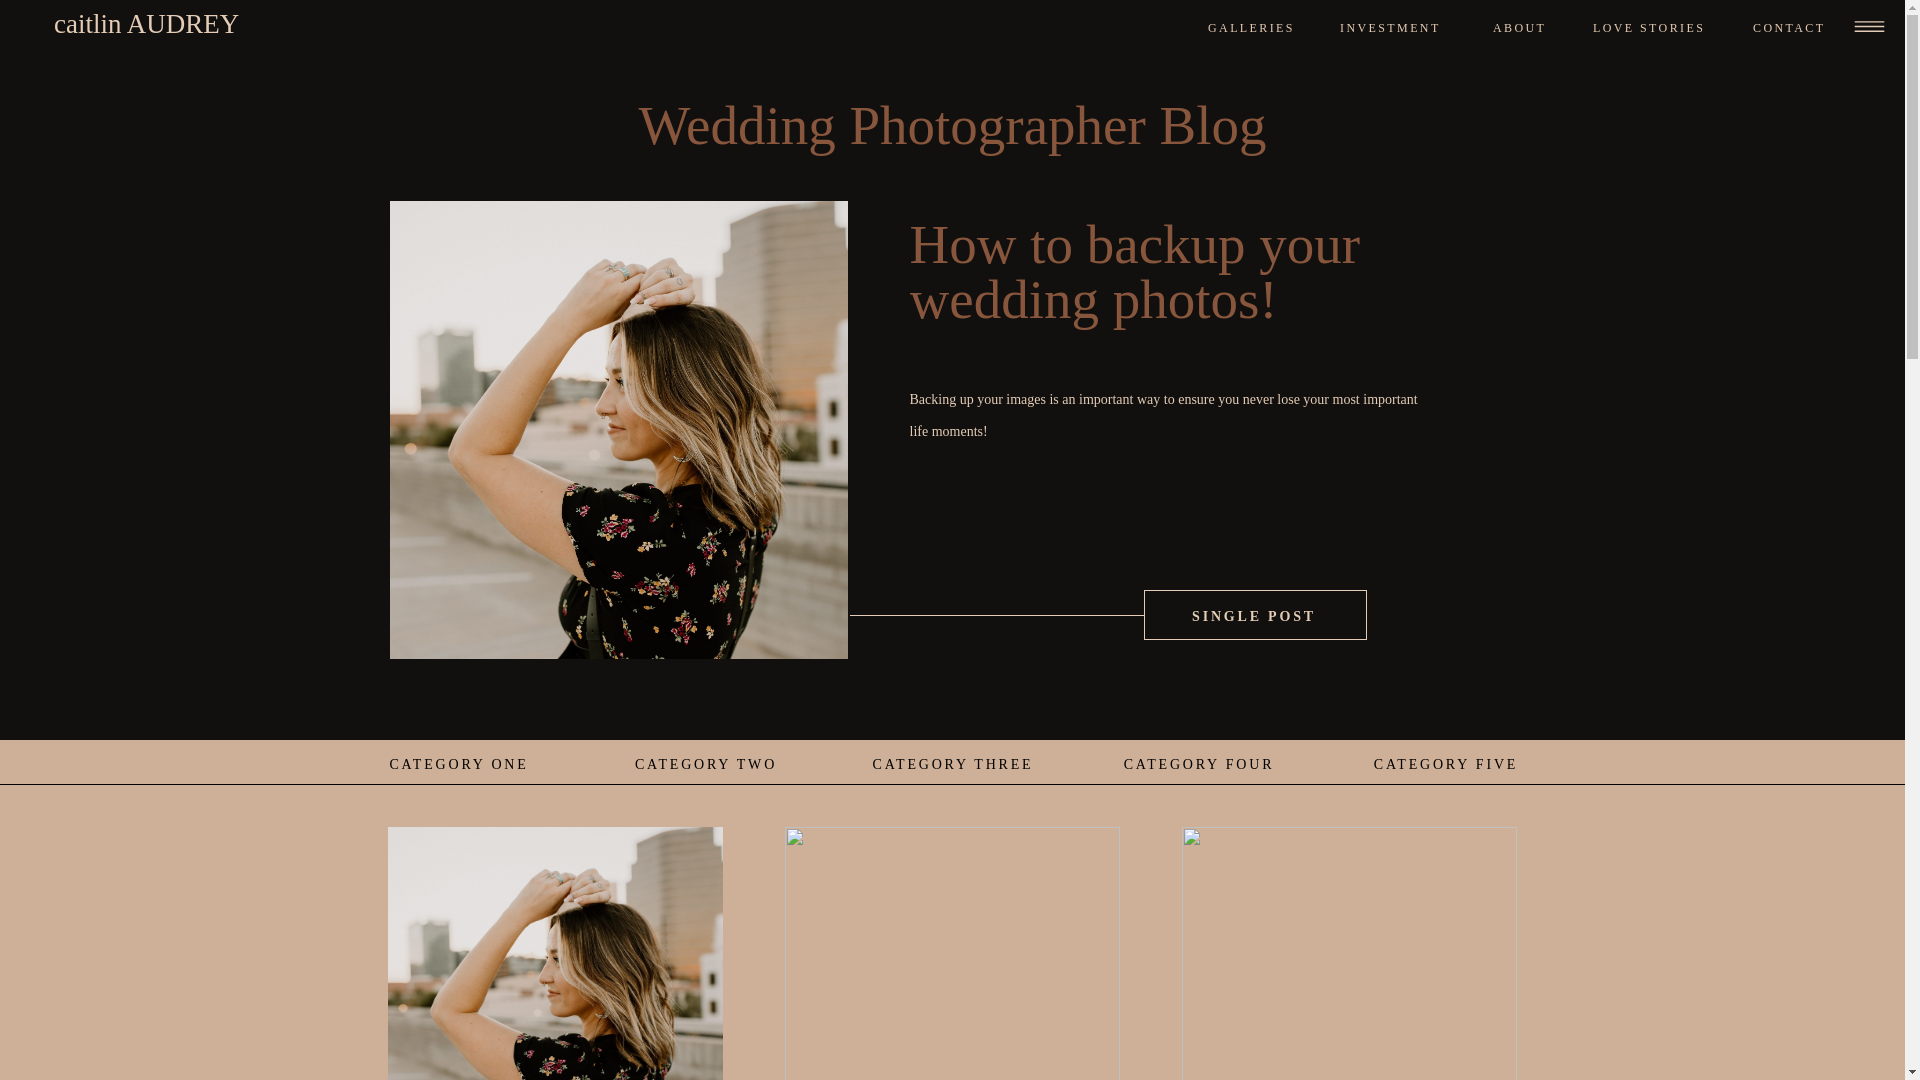 The image size is (1920, 1080). Describe the element at coordinates (953, 764) in the screenshot. I see `CATEGORY THREE` at that location.